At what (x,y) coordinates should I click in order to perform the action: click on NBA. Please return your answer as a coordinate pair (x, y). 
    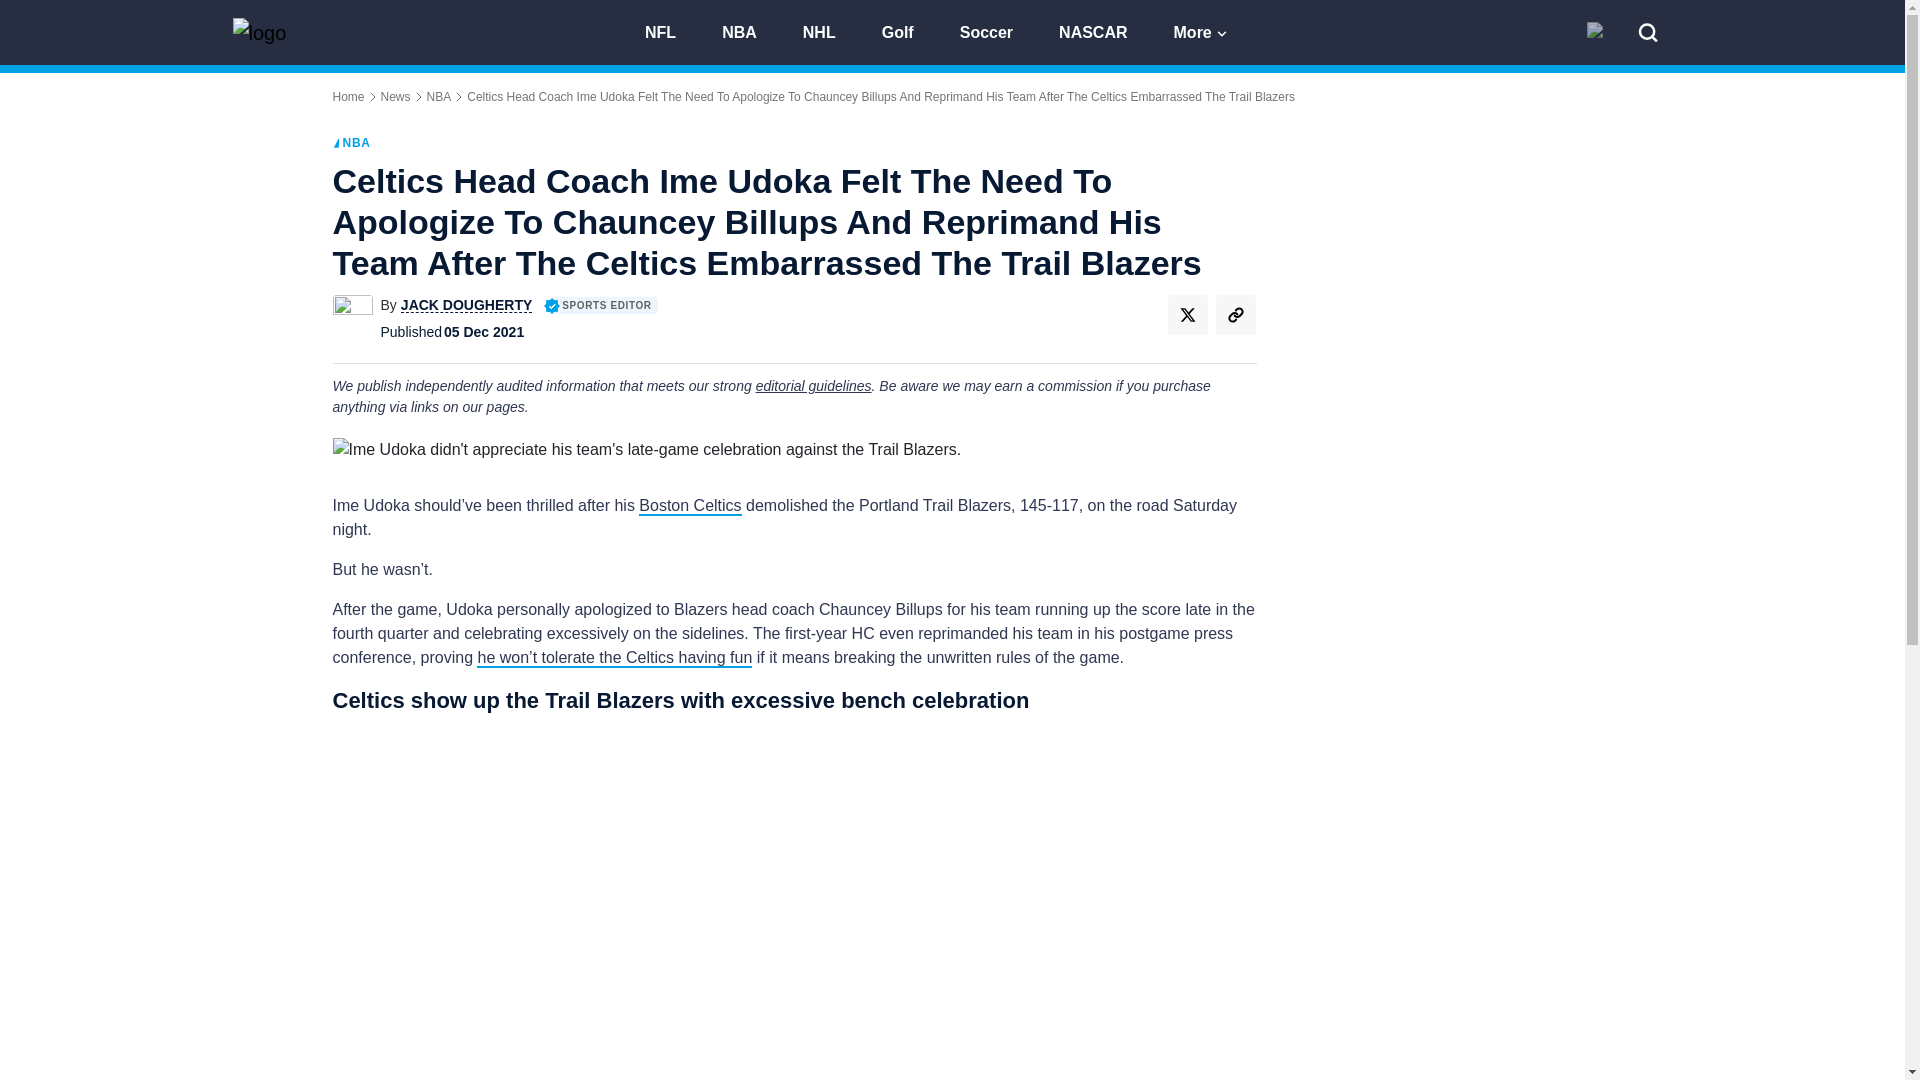
    Looking at the image, I should click on (438, 96).